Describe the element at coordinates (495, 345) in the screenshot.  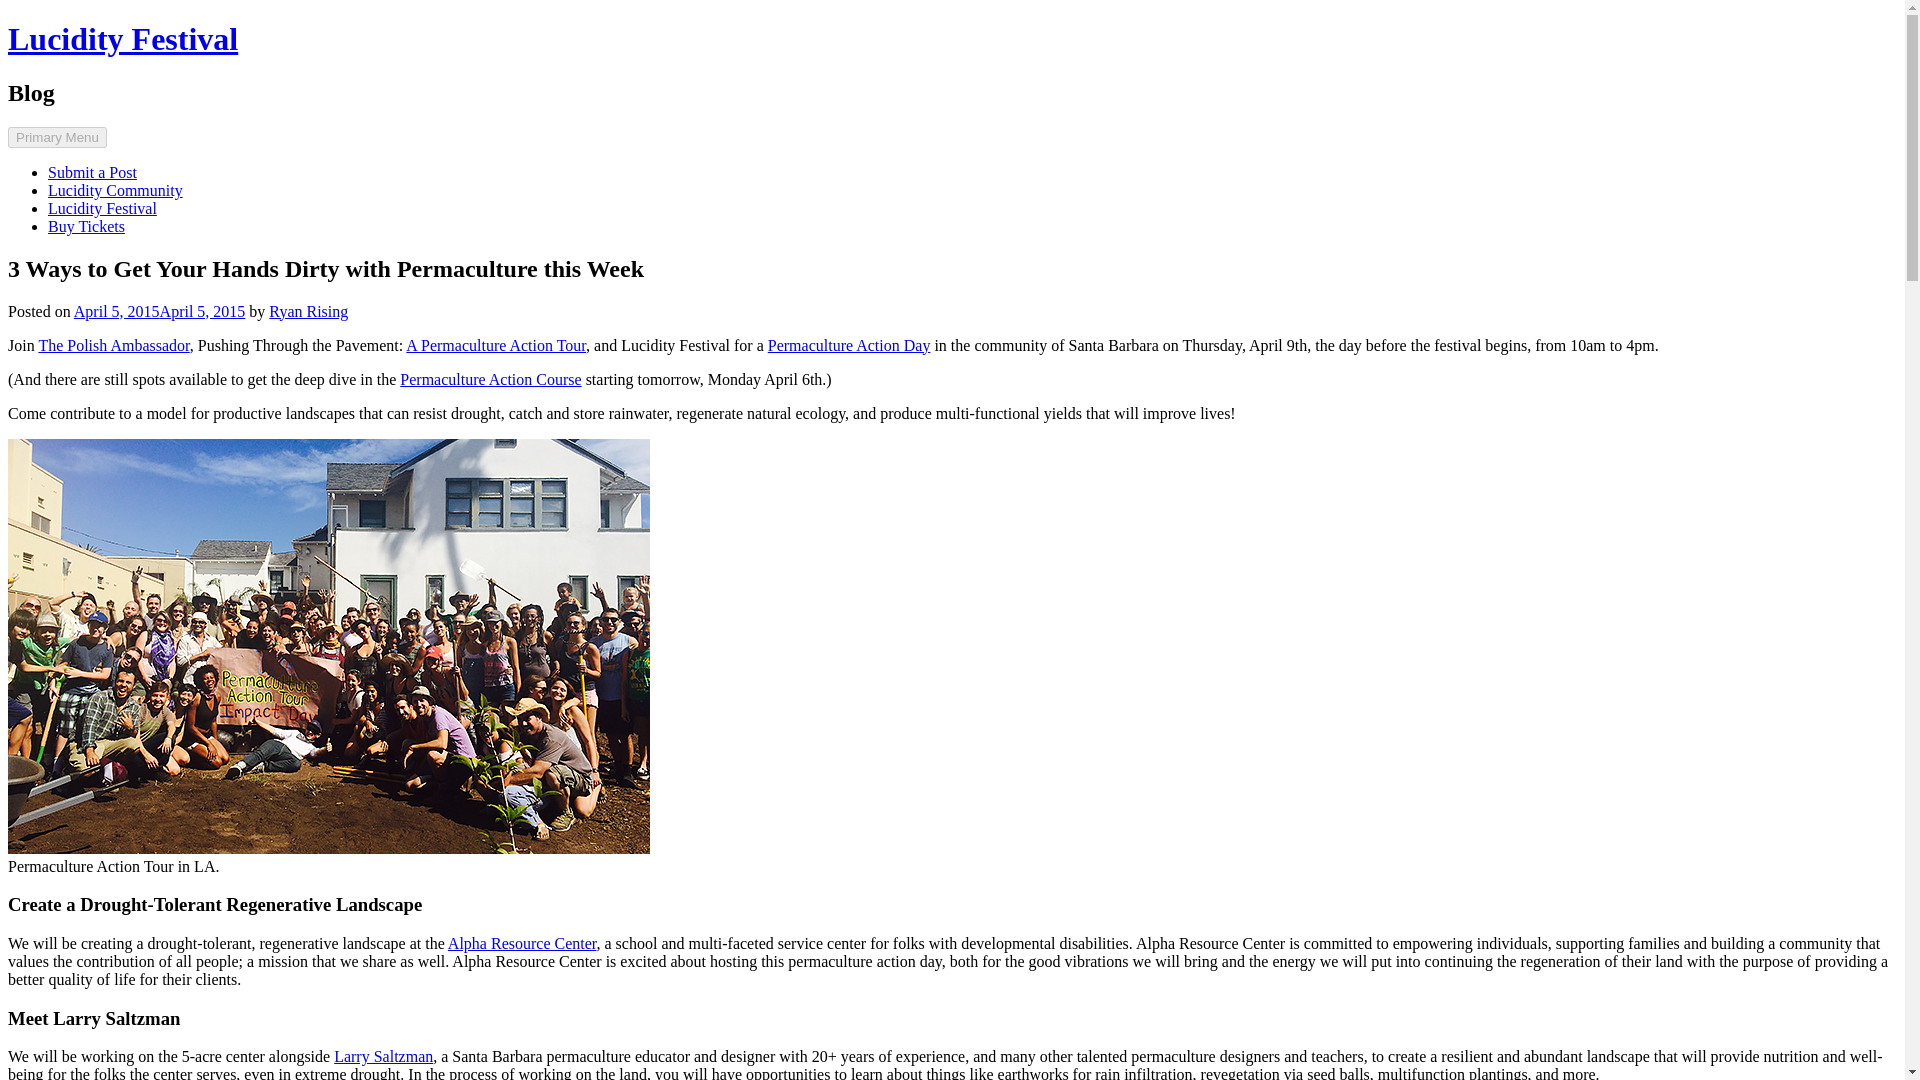
I see `A Permaculture Action Tour` at that location.